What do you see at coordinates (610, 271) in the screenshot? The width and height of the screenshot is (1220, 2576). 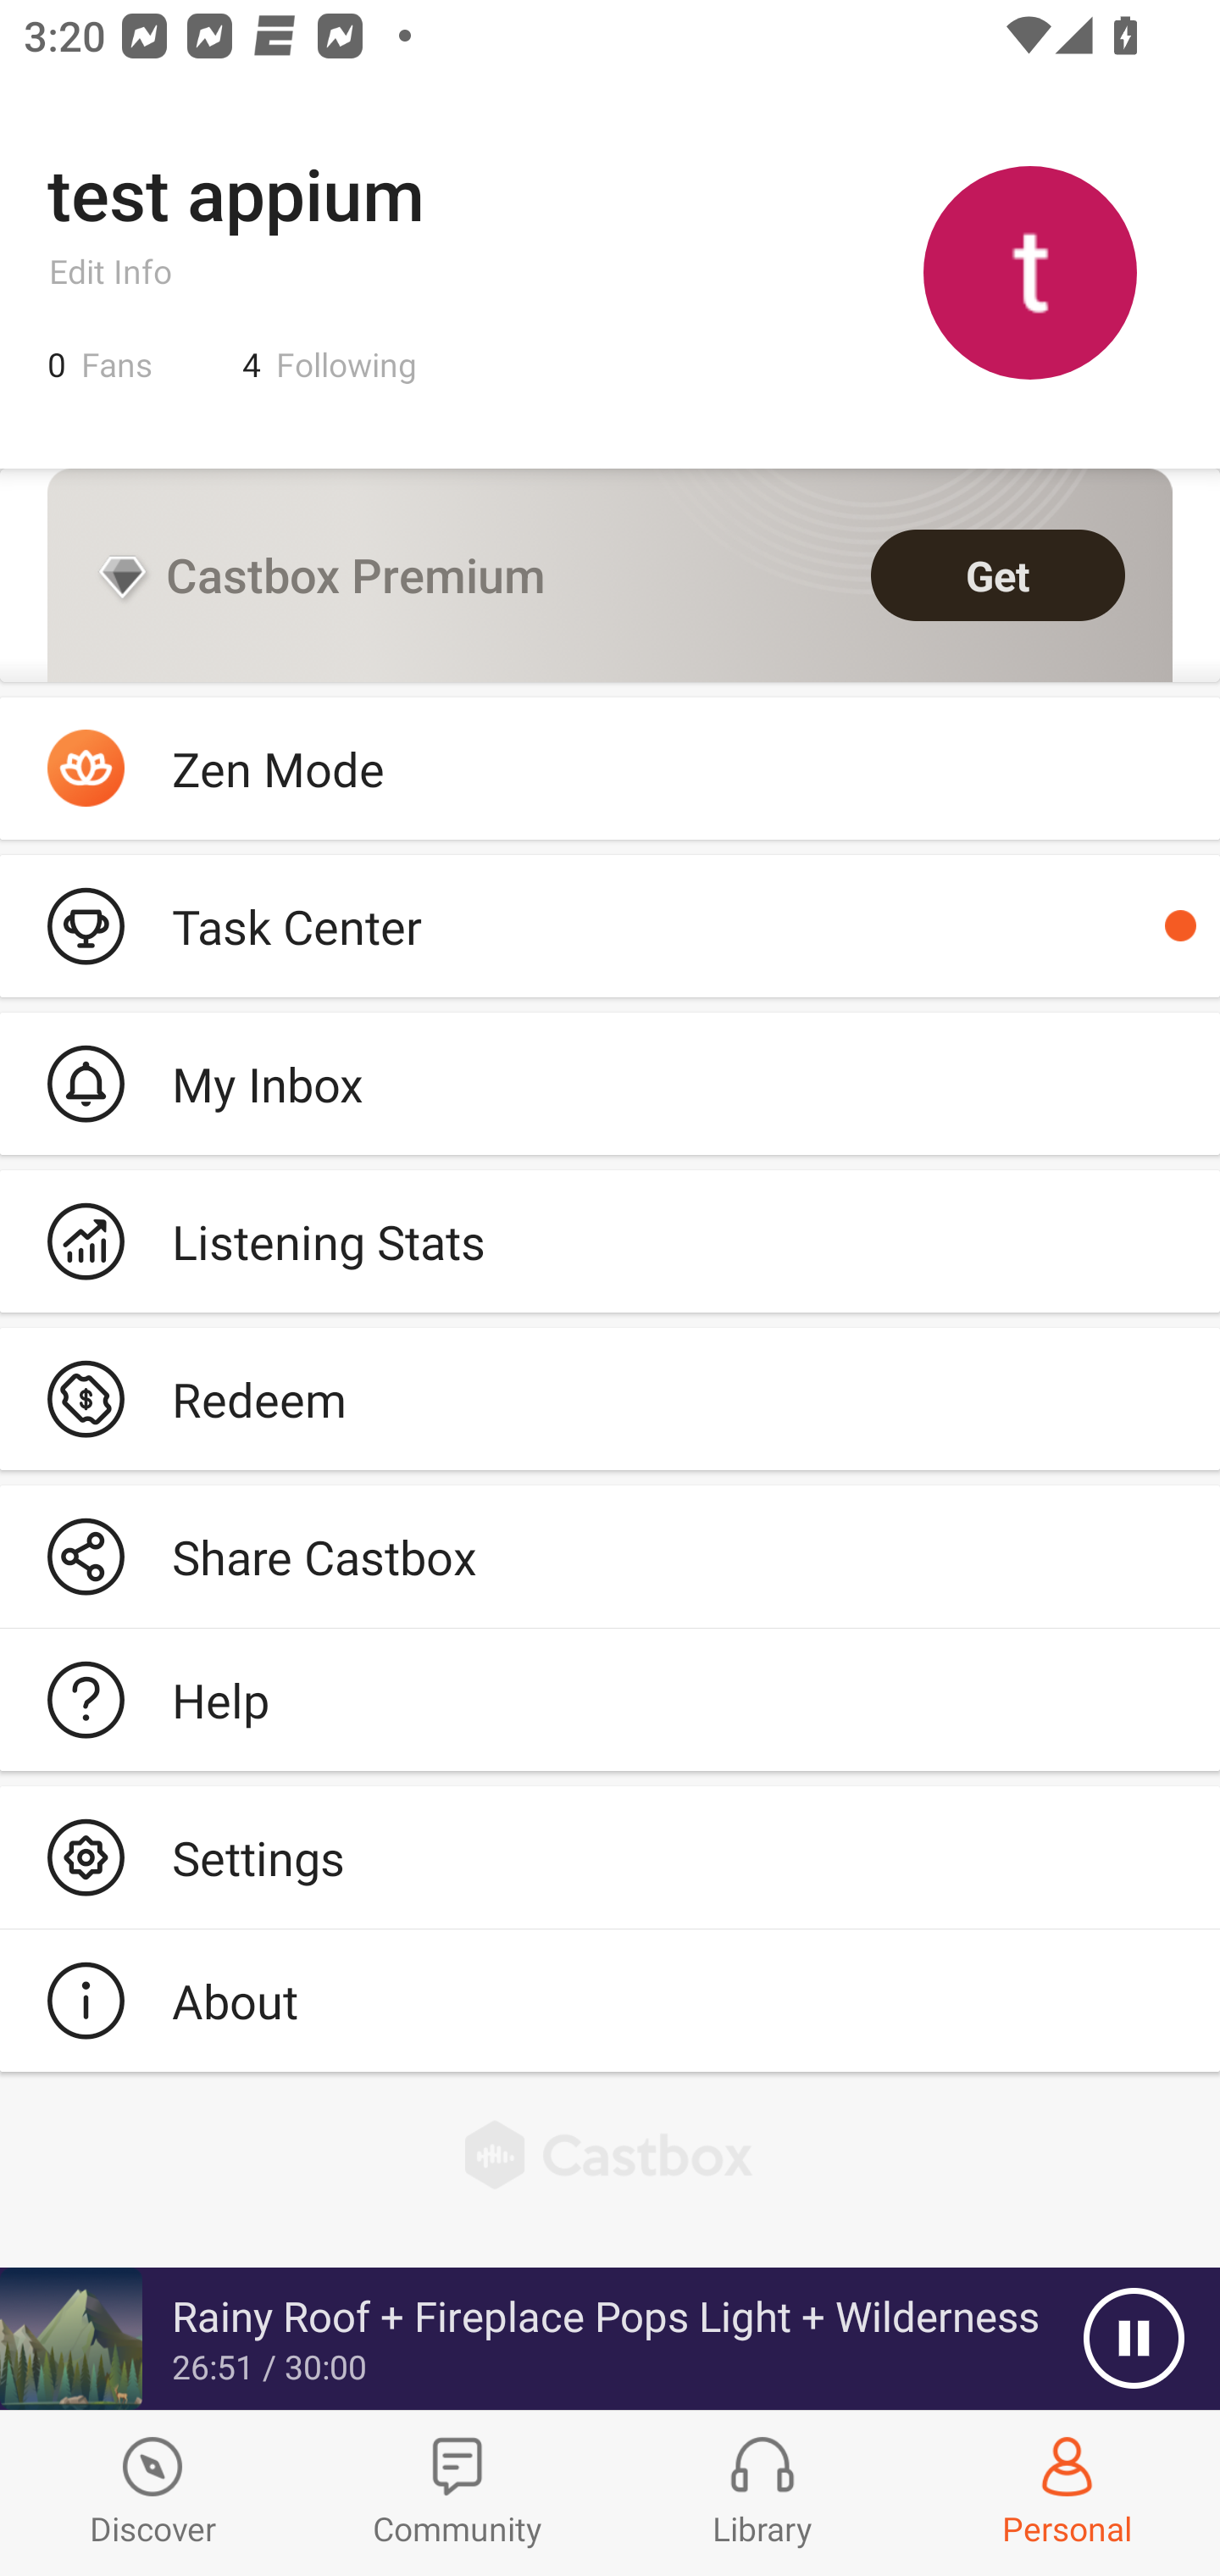 I see `test appium Edit Info 0 Fans 4 Following` at bounding box center [610, 271].